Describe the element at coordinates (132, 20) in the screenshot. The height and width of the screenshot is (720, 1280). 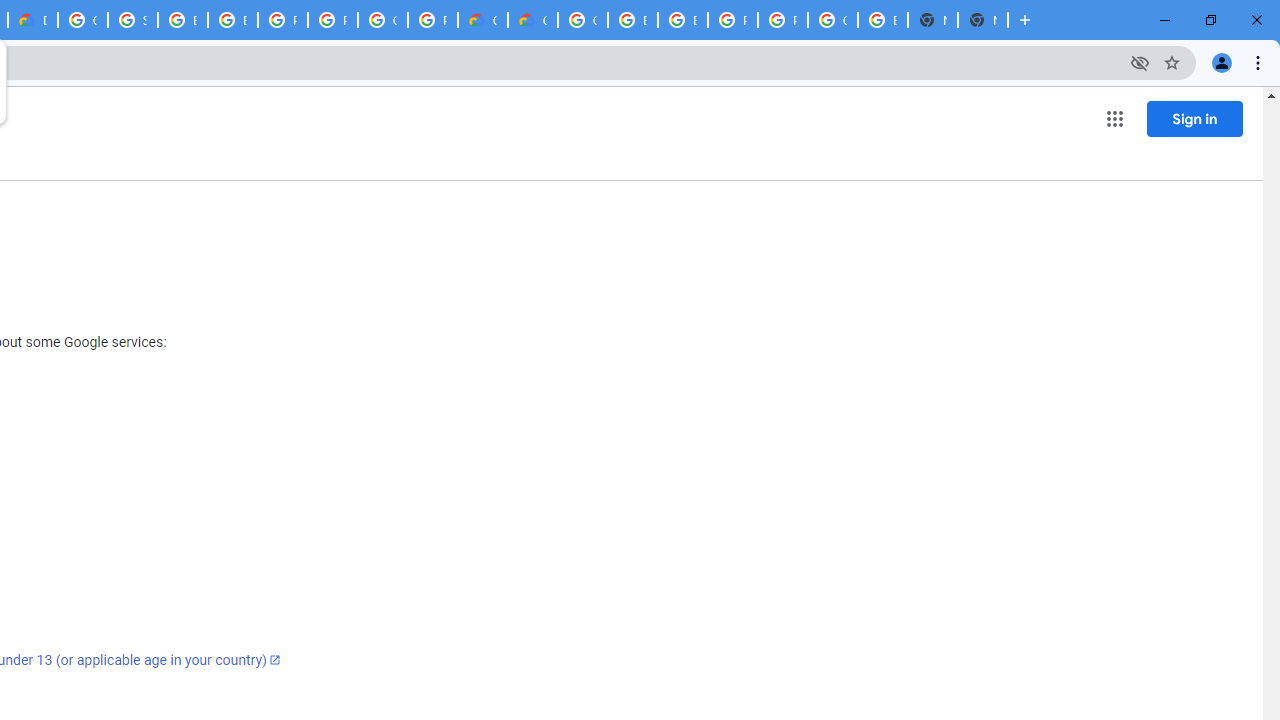
I see `Sign in - Google Accounts` at that location.